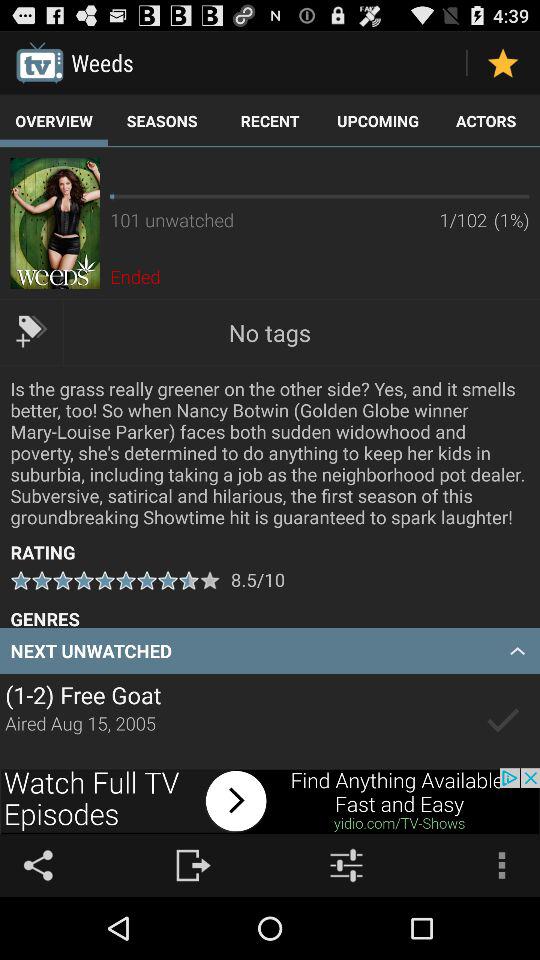 The width and height of the screenshot is (540, 960). I want to click on mark as watched, so click(502, 721).